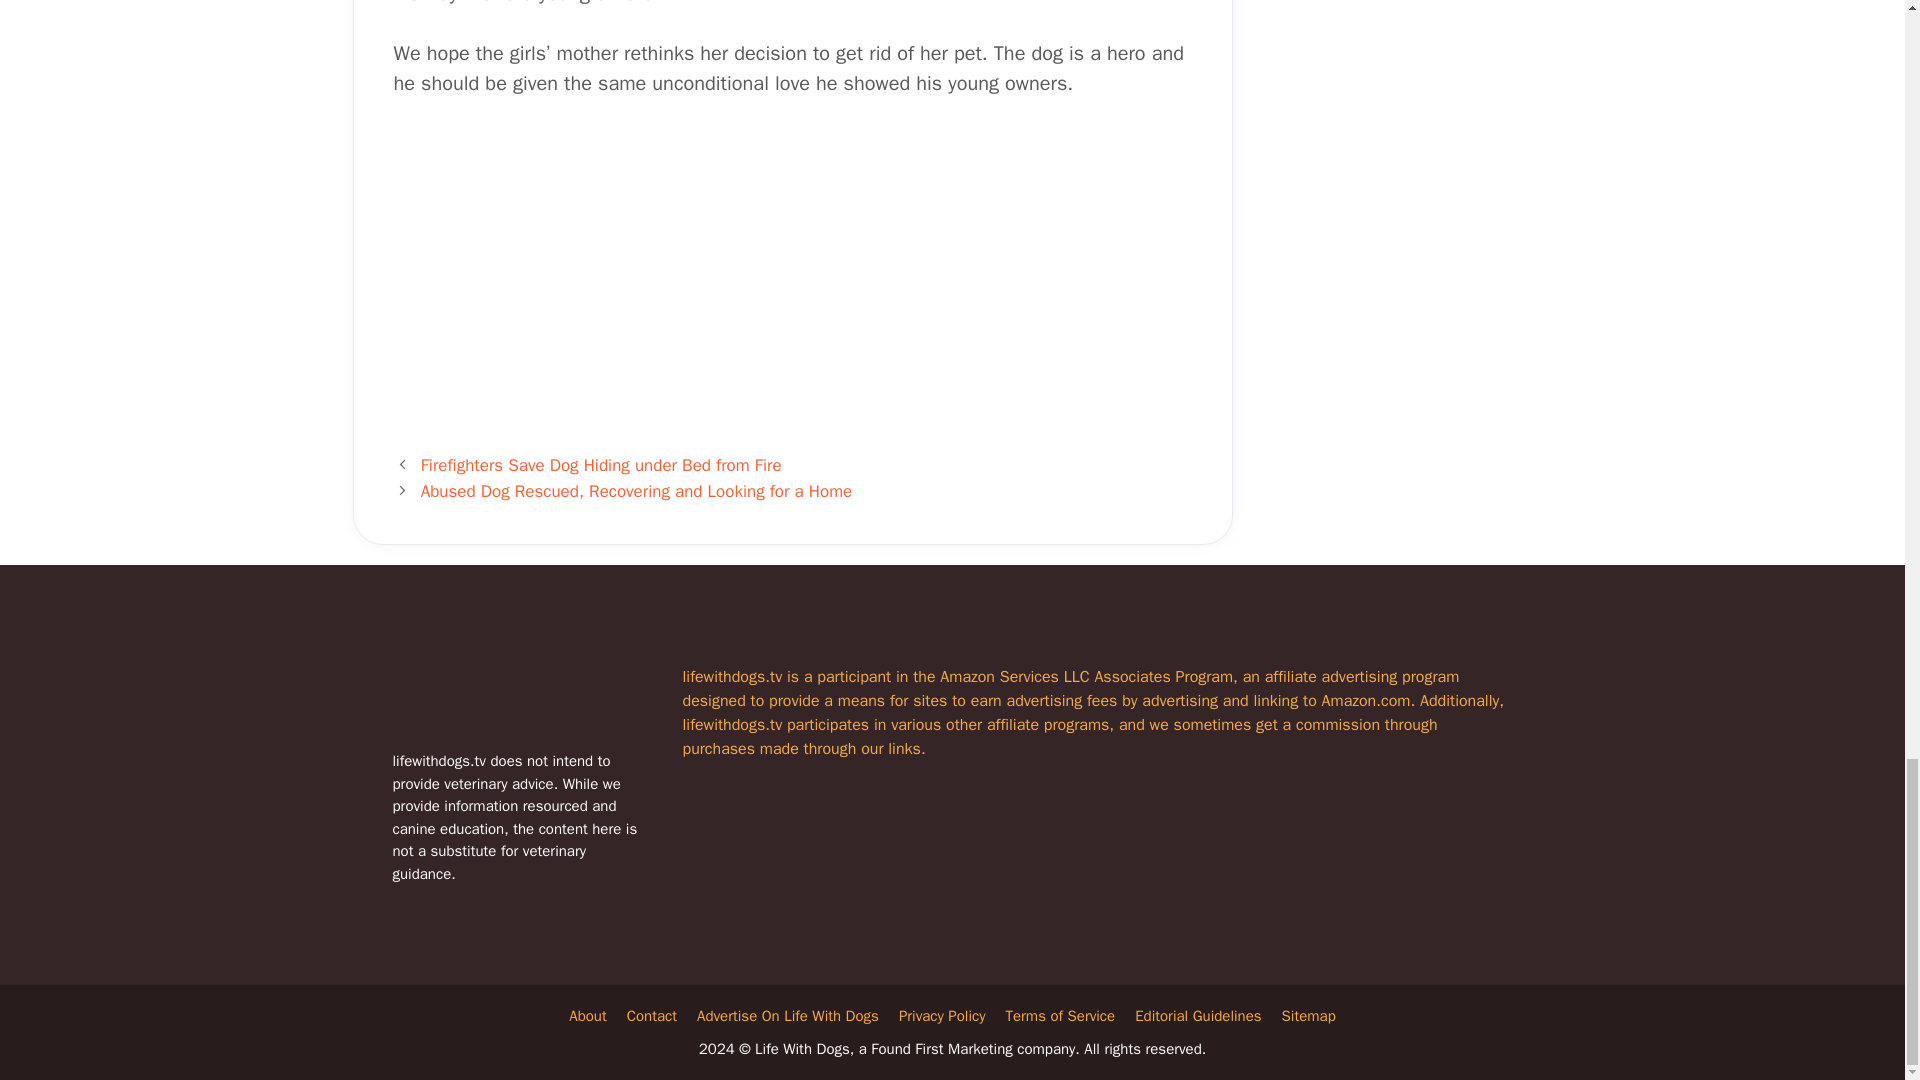  Describe the element at coordinates (652, 1015) in the screenshot. I see `Contact` at that location.